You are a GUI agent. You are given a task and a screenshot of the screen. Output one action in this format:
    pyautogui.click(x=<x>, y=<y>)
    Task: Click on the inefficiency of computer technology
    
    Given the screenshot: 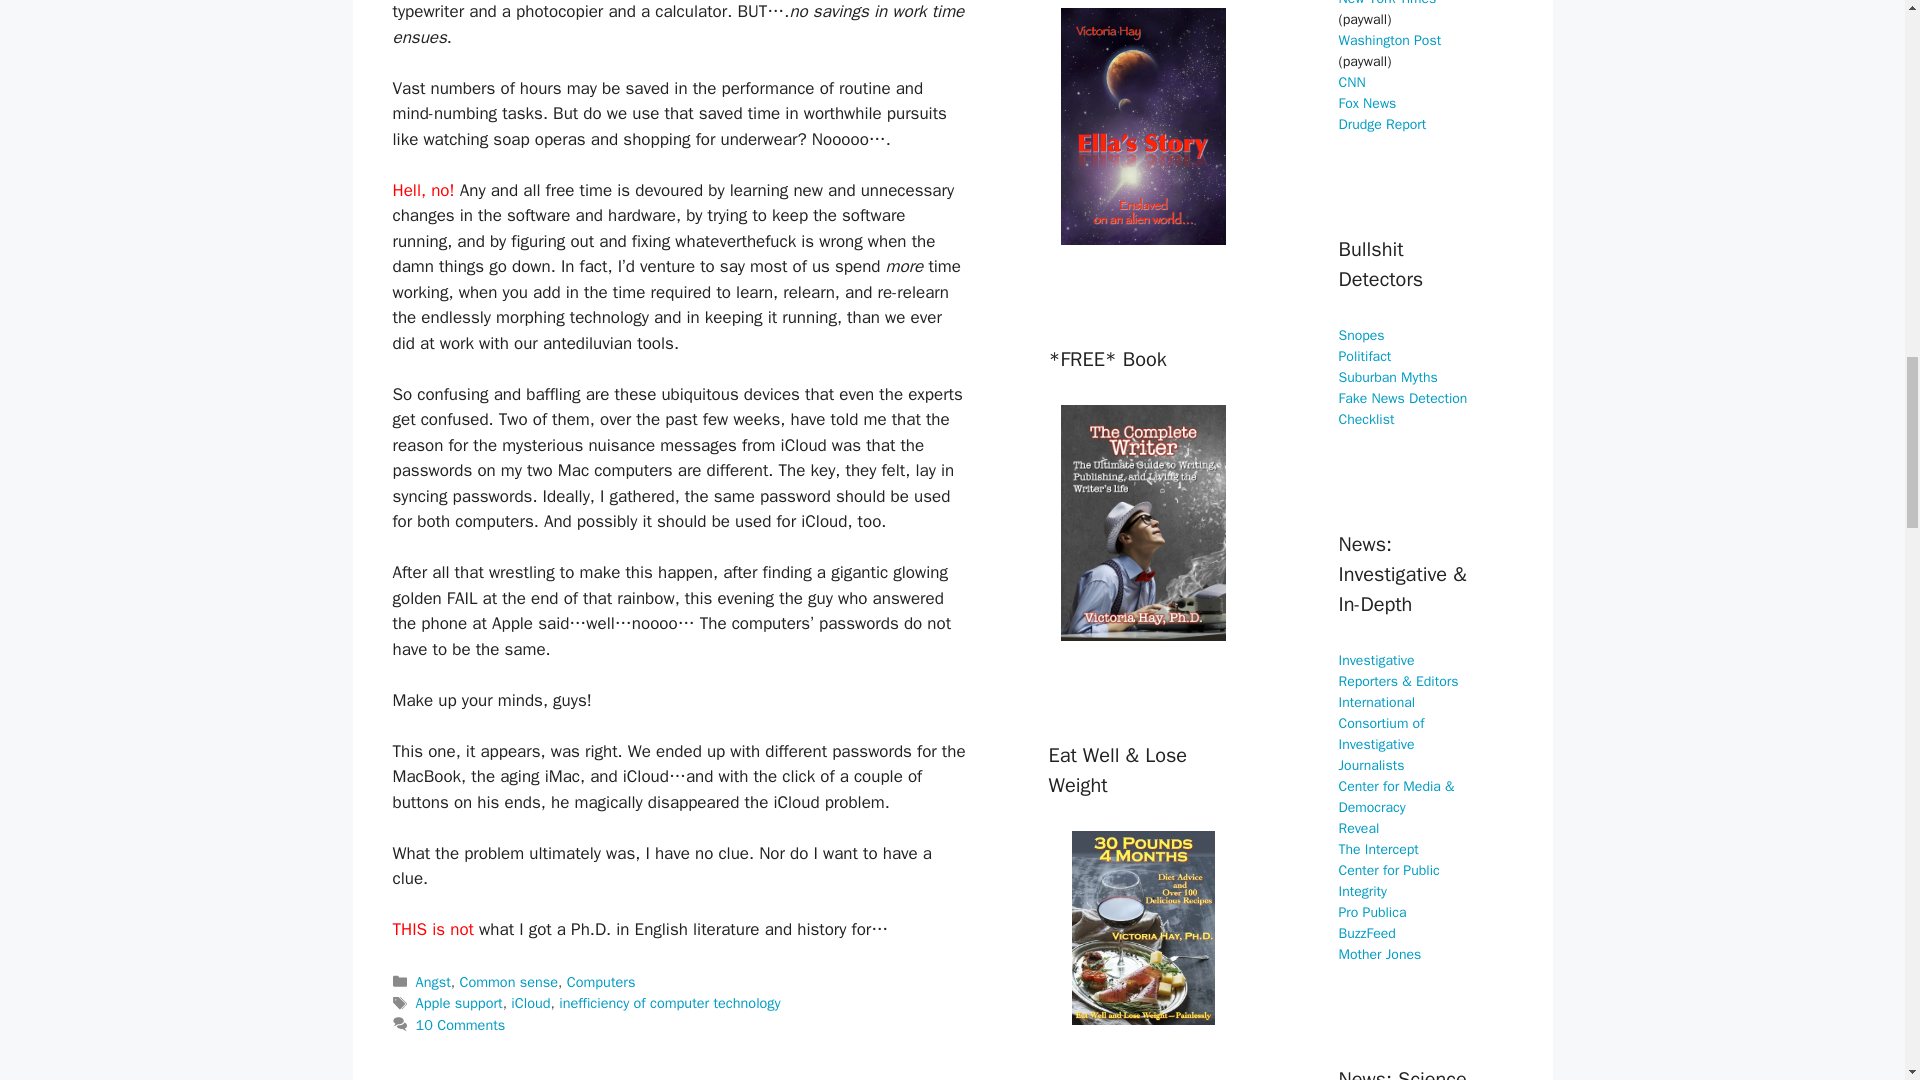 What is the action you would take?
    pyautogui.click(x=668, y=1002)
    